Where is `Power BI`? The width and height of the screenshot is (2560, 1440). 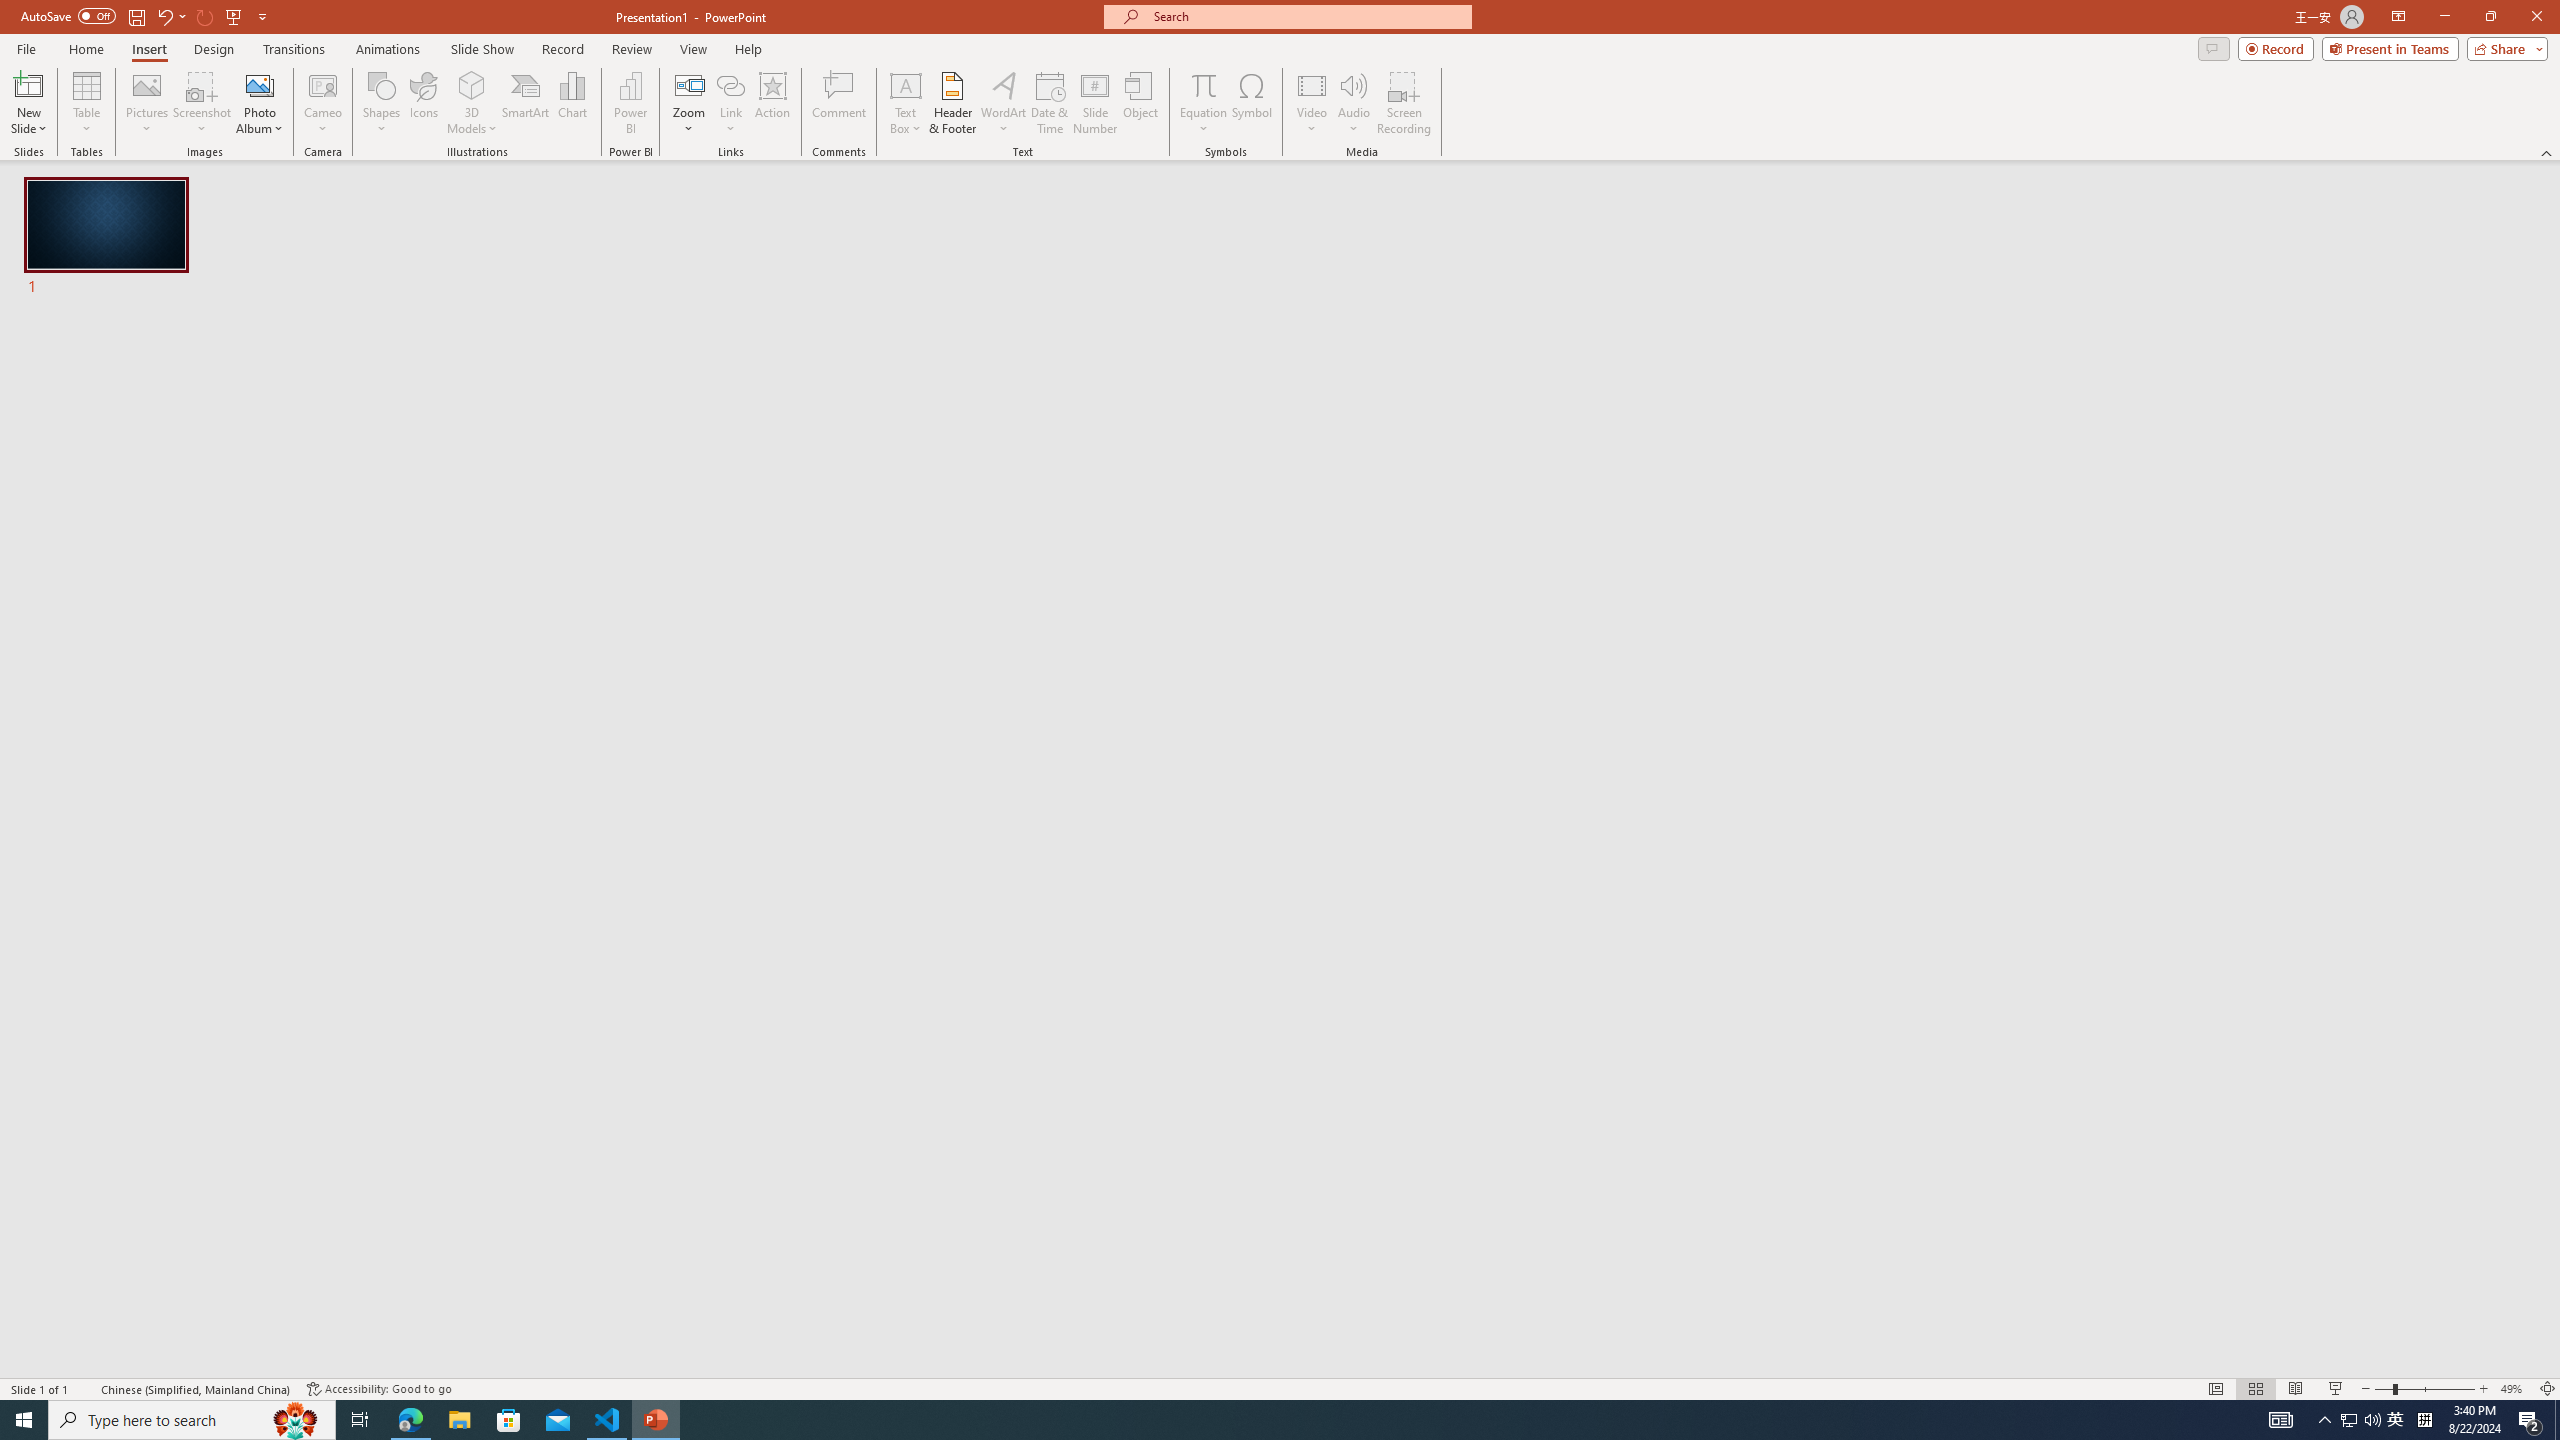 Power BI is located at coordinates (630, 103).